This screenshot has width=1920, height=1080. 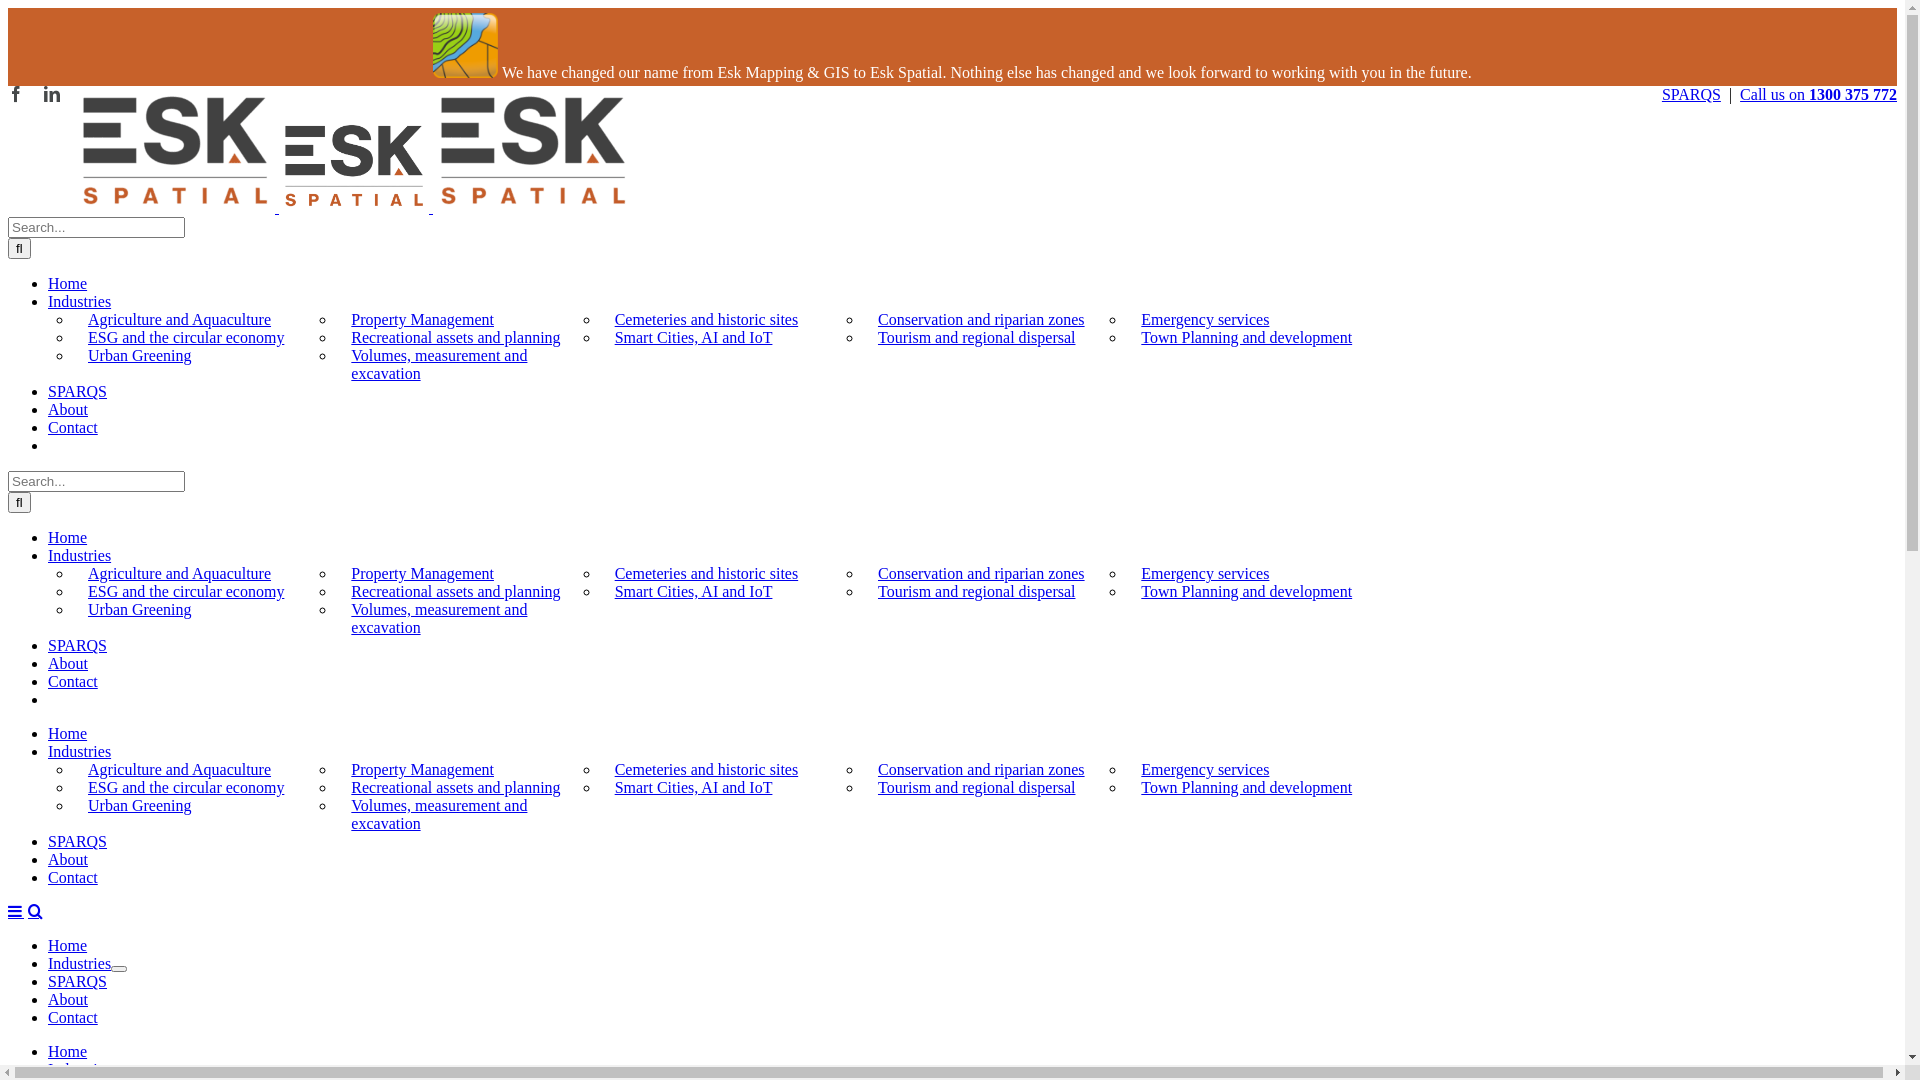 What do you see at coordinates (180, 320) in the screenshot?
I see `Agriculture and Aquaculture` at bounding box center [180, 320].